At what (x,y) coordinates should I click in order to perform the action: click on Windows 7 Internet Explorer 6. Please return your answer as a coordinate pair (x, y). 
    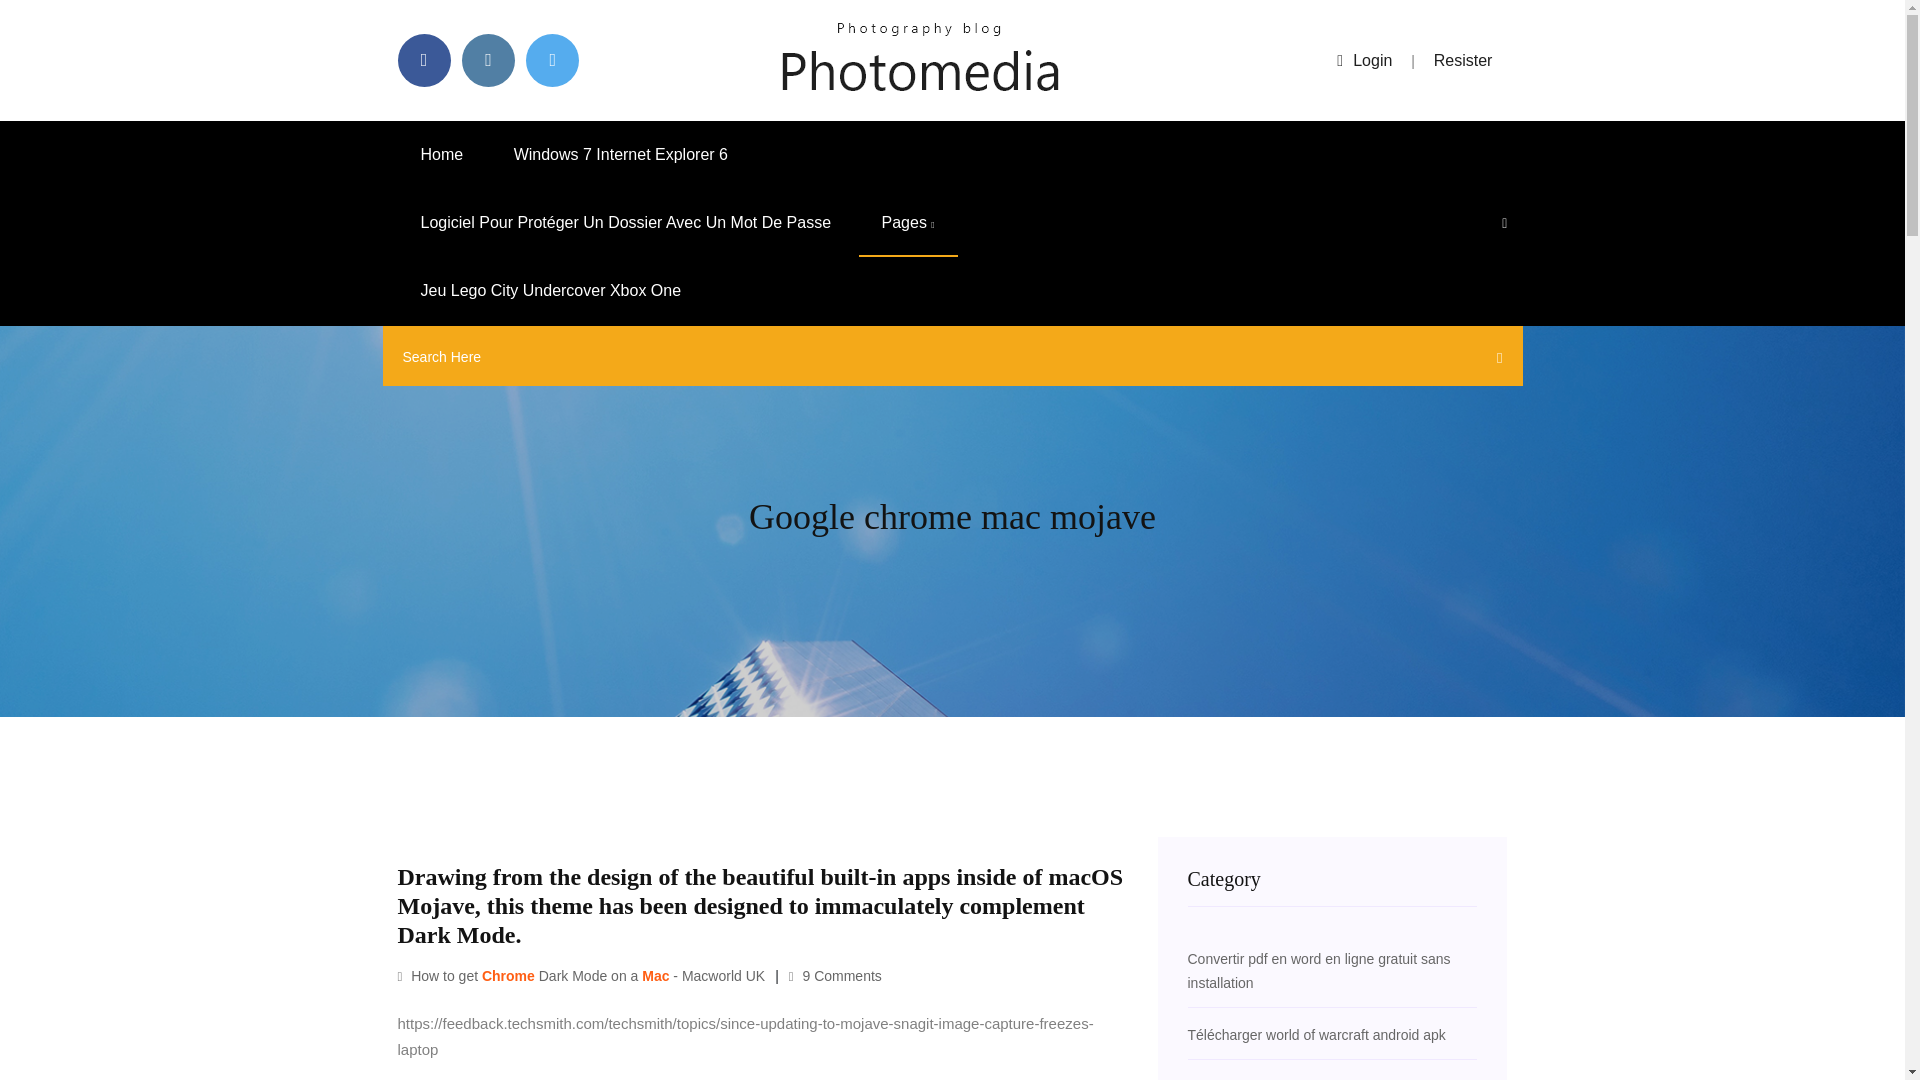
    Looking at the image, I should click on (620, 154).